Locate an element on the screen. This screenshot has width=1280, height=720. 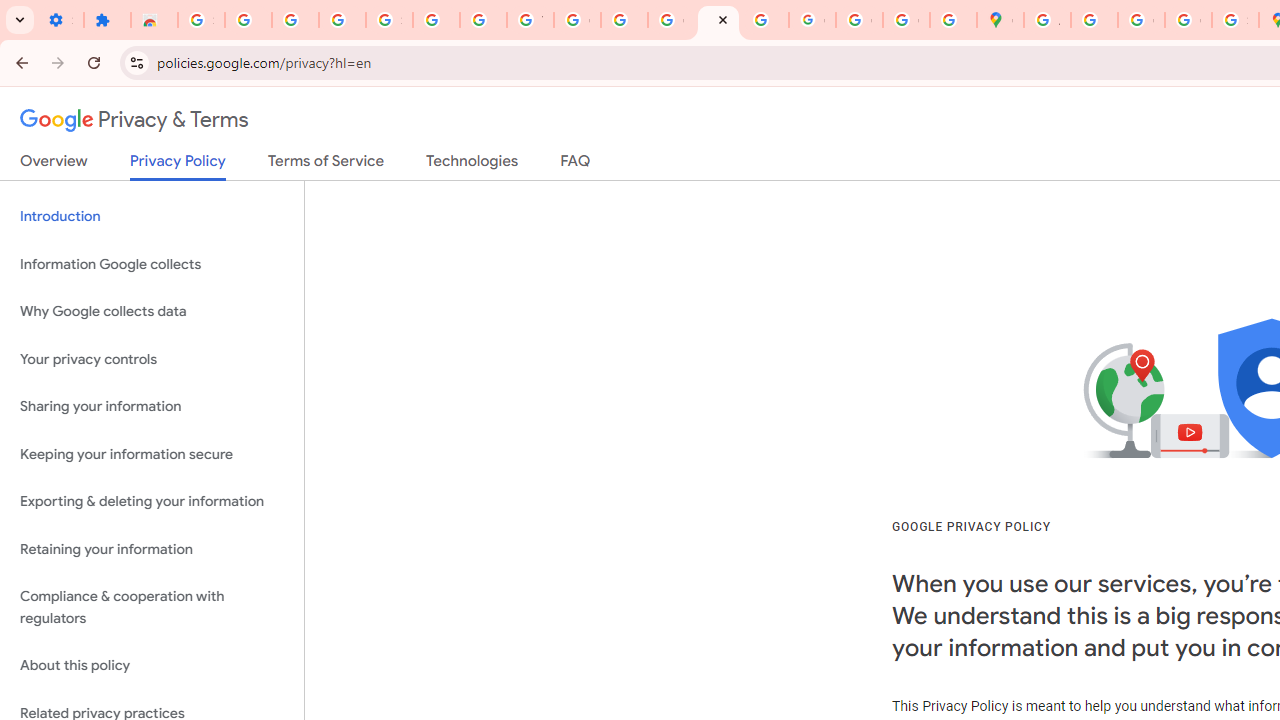
Why Google collects data is located at coordinates (152, 312).